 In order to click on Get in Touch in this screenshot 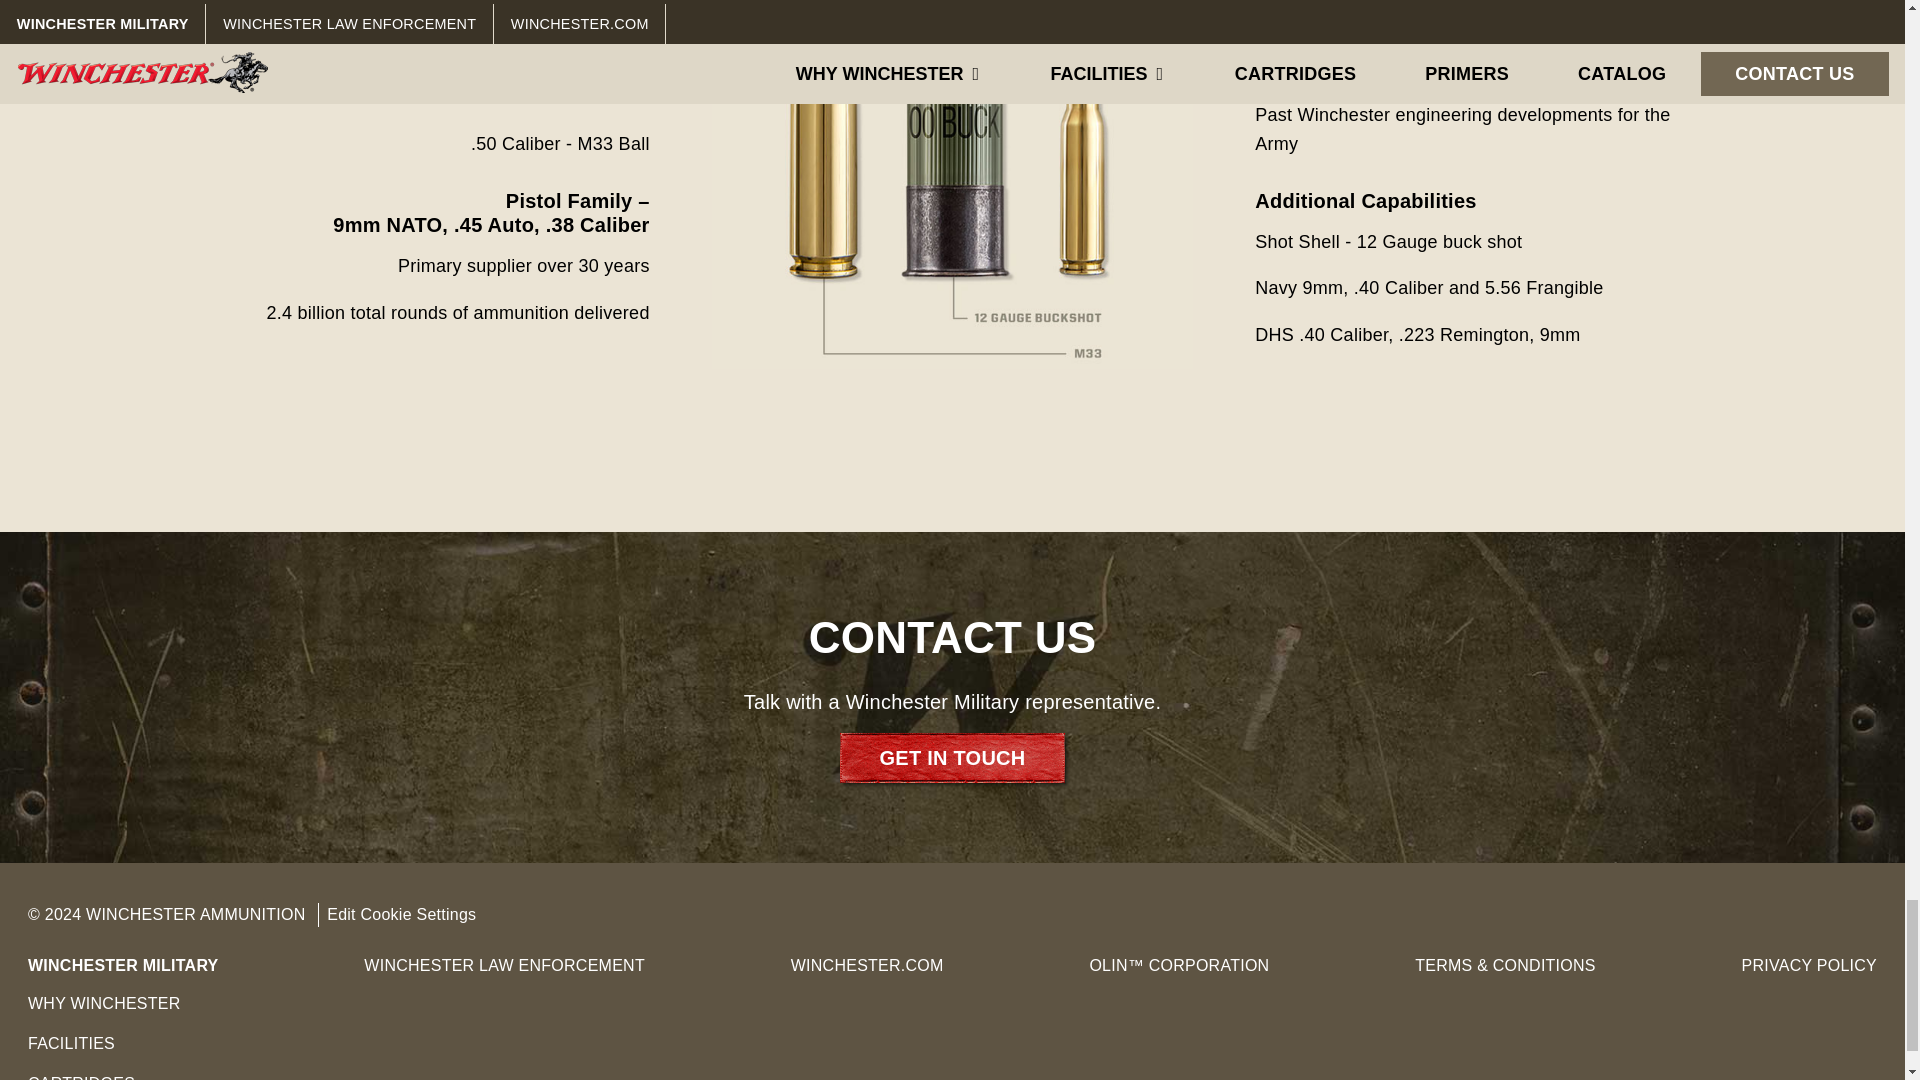, I will do `click(952, 758)`.